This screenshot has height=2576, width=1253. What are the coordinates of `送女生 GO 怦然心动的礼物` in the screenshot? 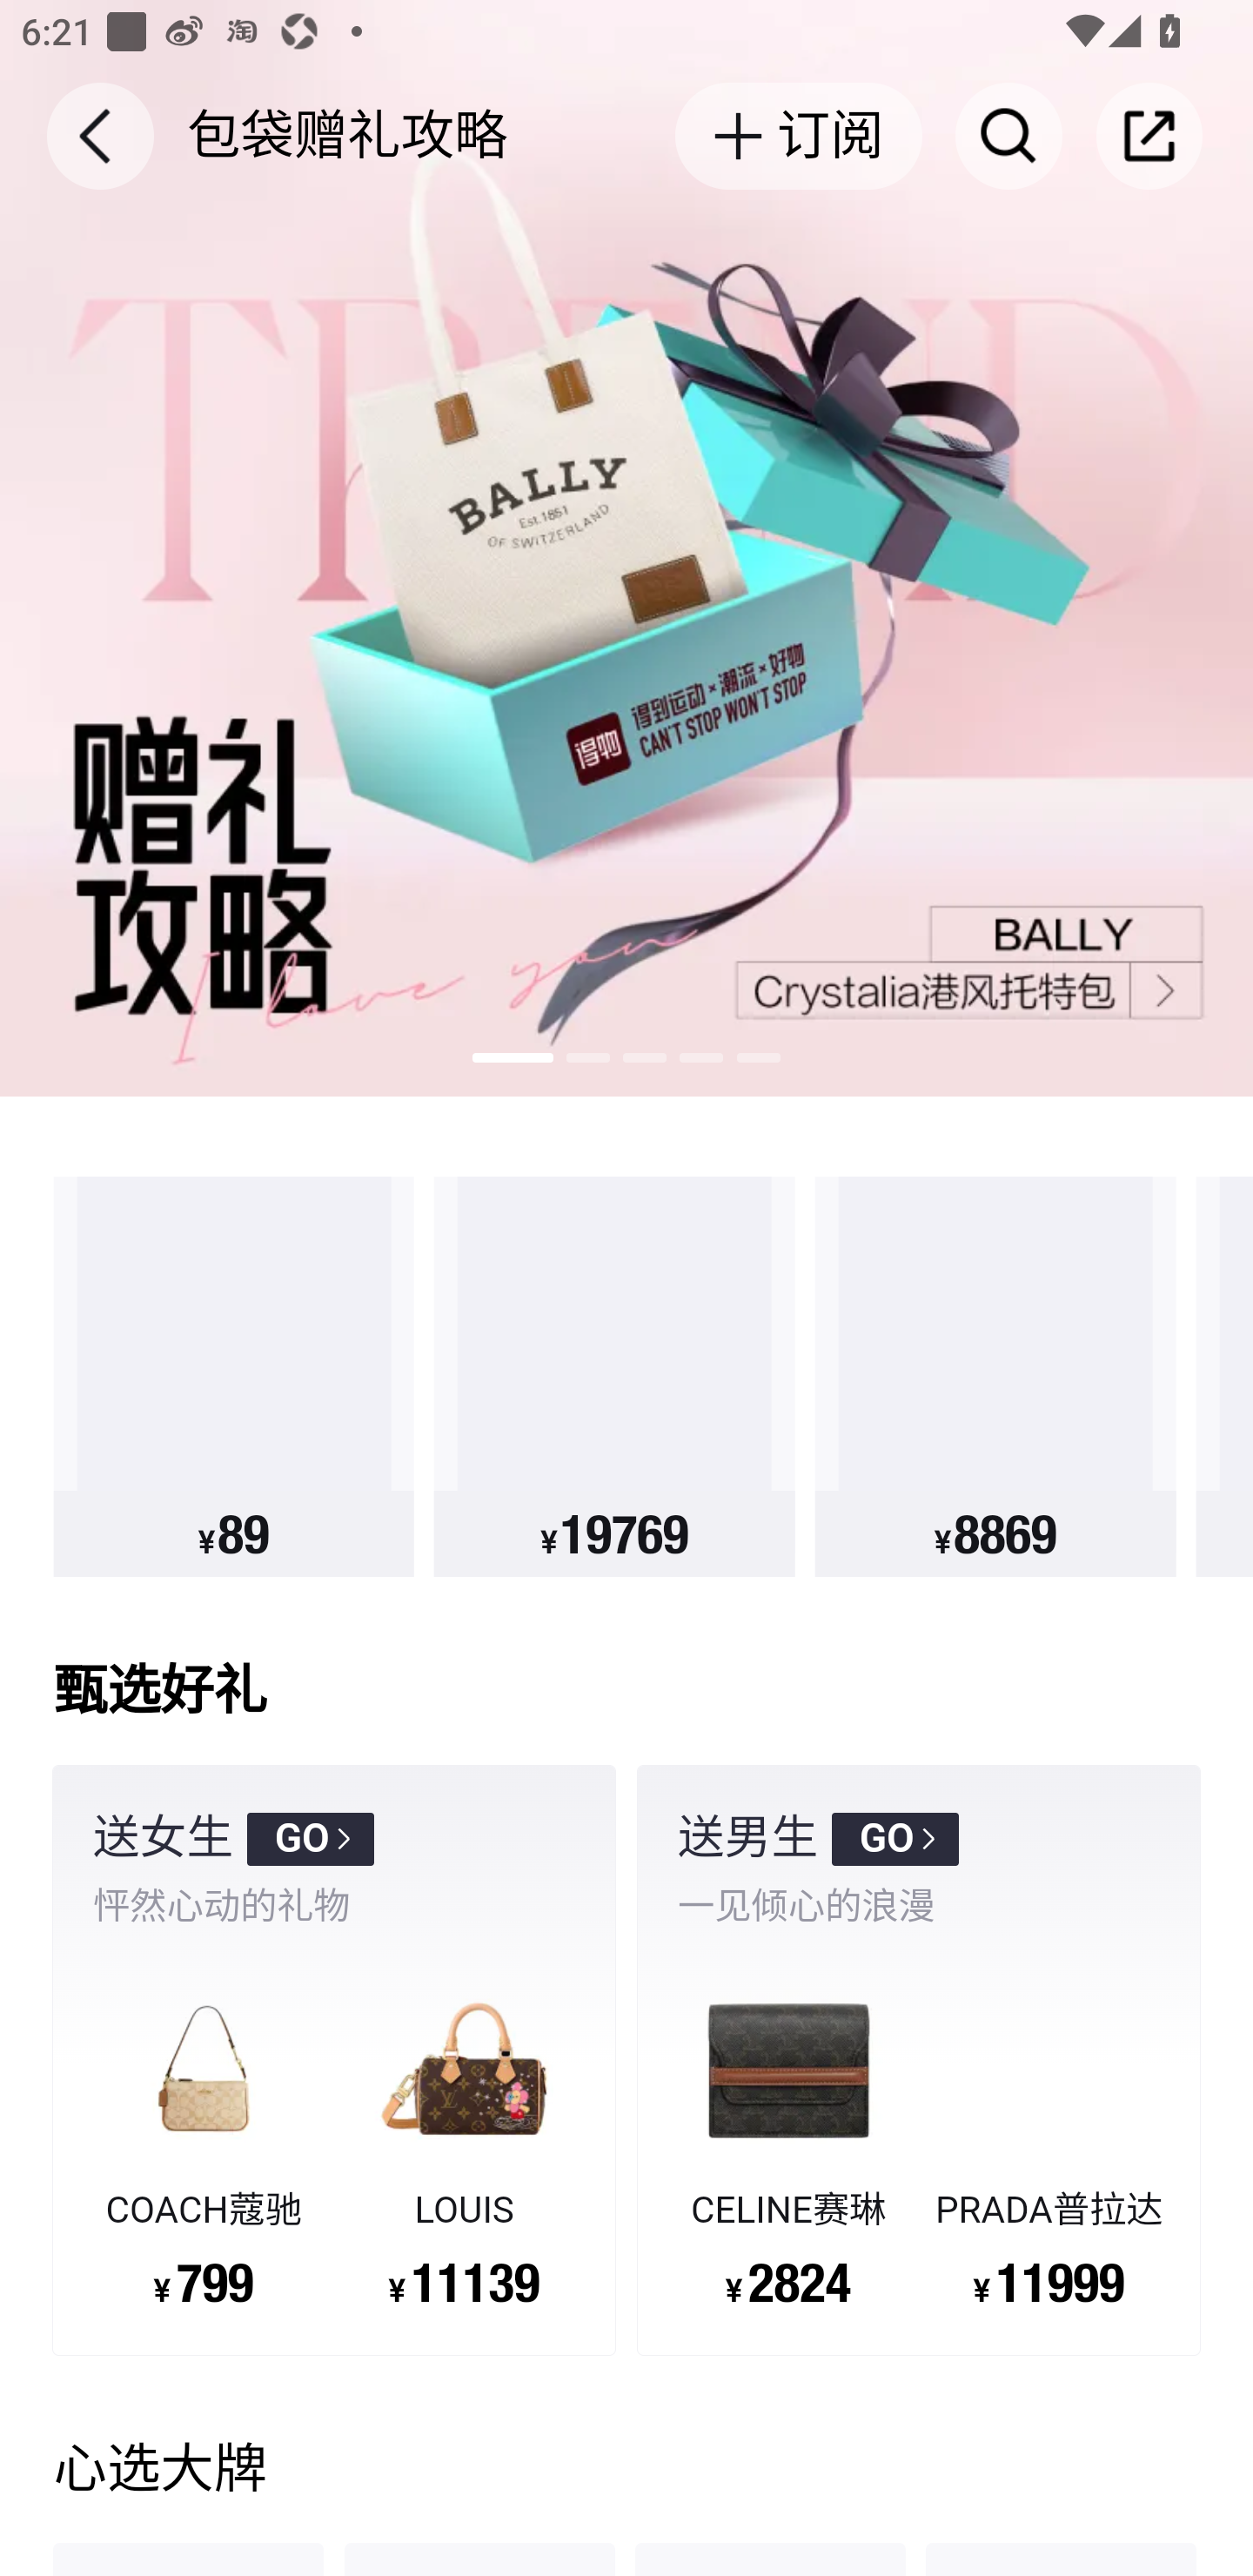 It's located at (334, 1868).